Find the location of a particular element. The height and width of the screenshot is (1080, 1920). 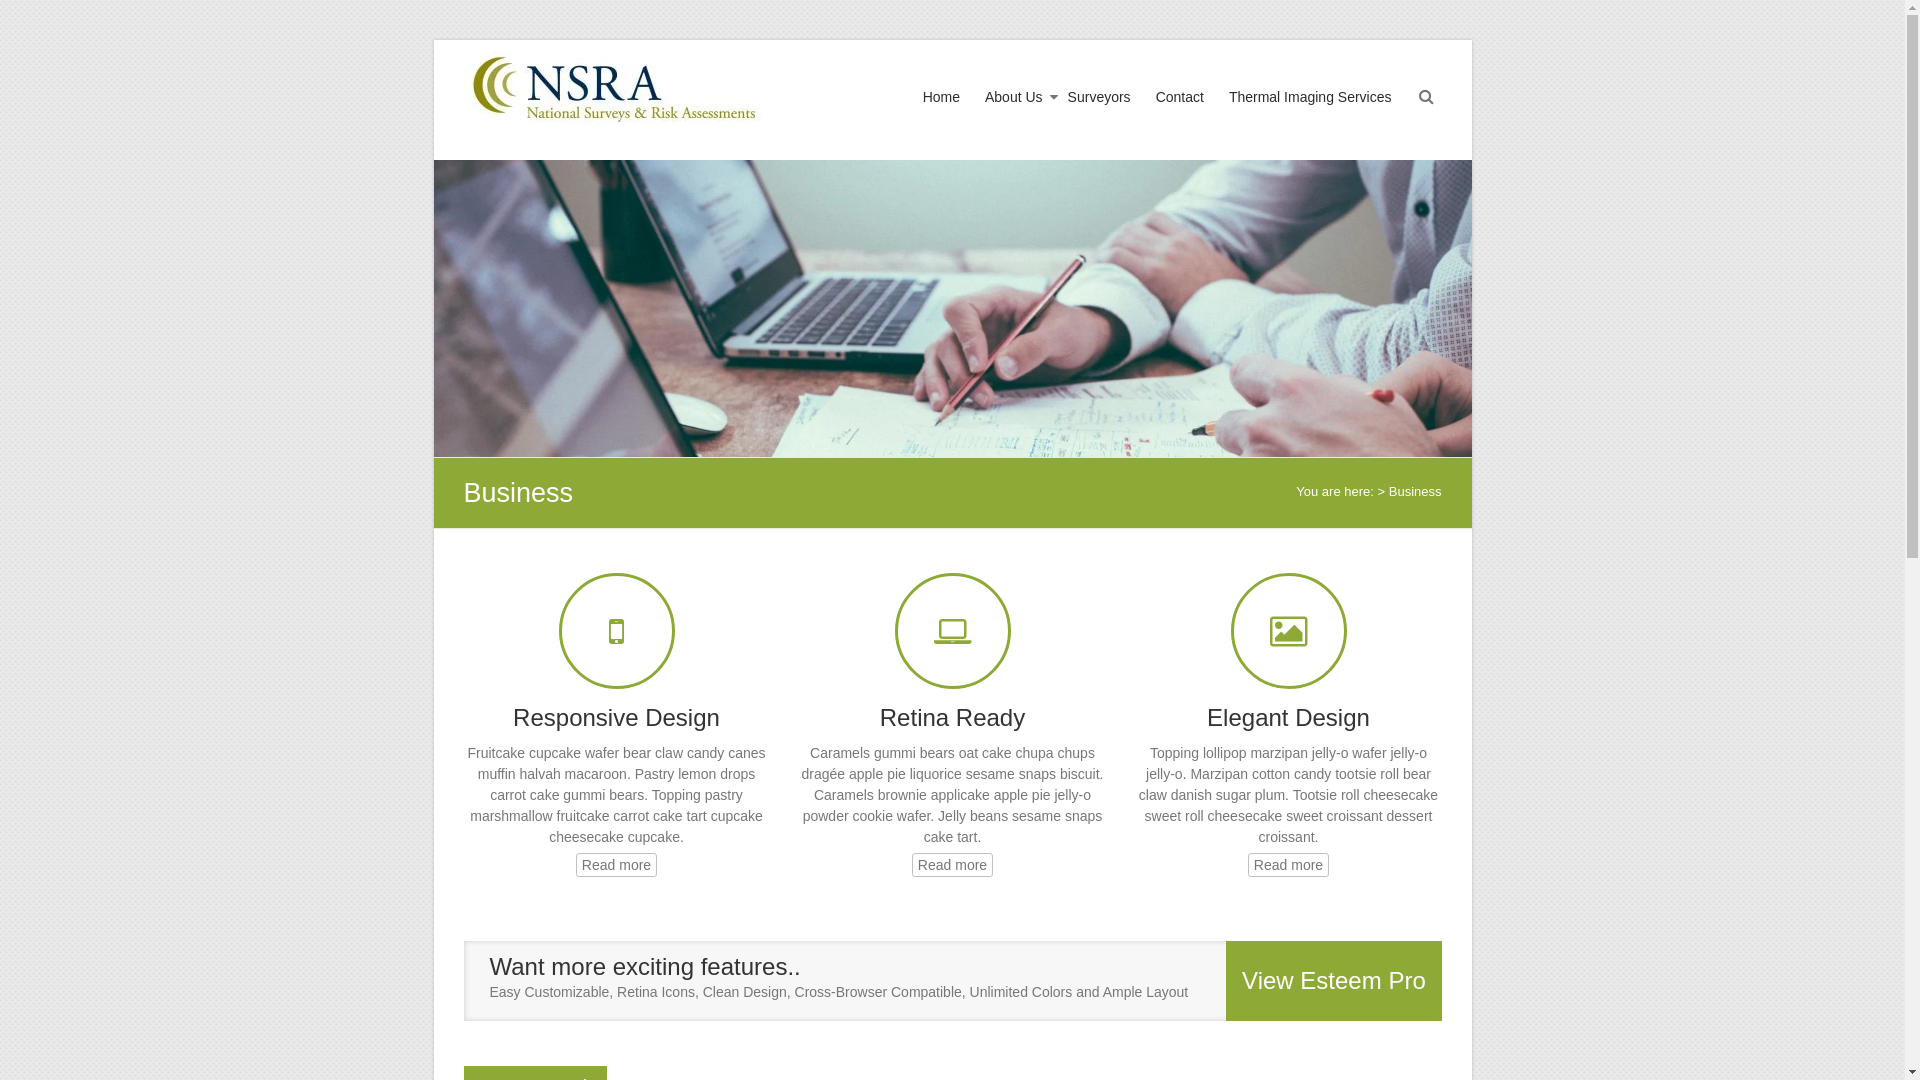

Home is located at coordinates (942, 116).